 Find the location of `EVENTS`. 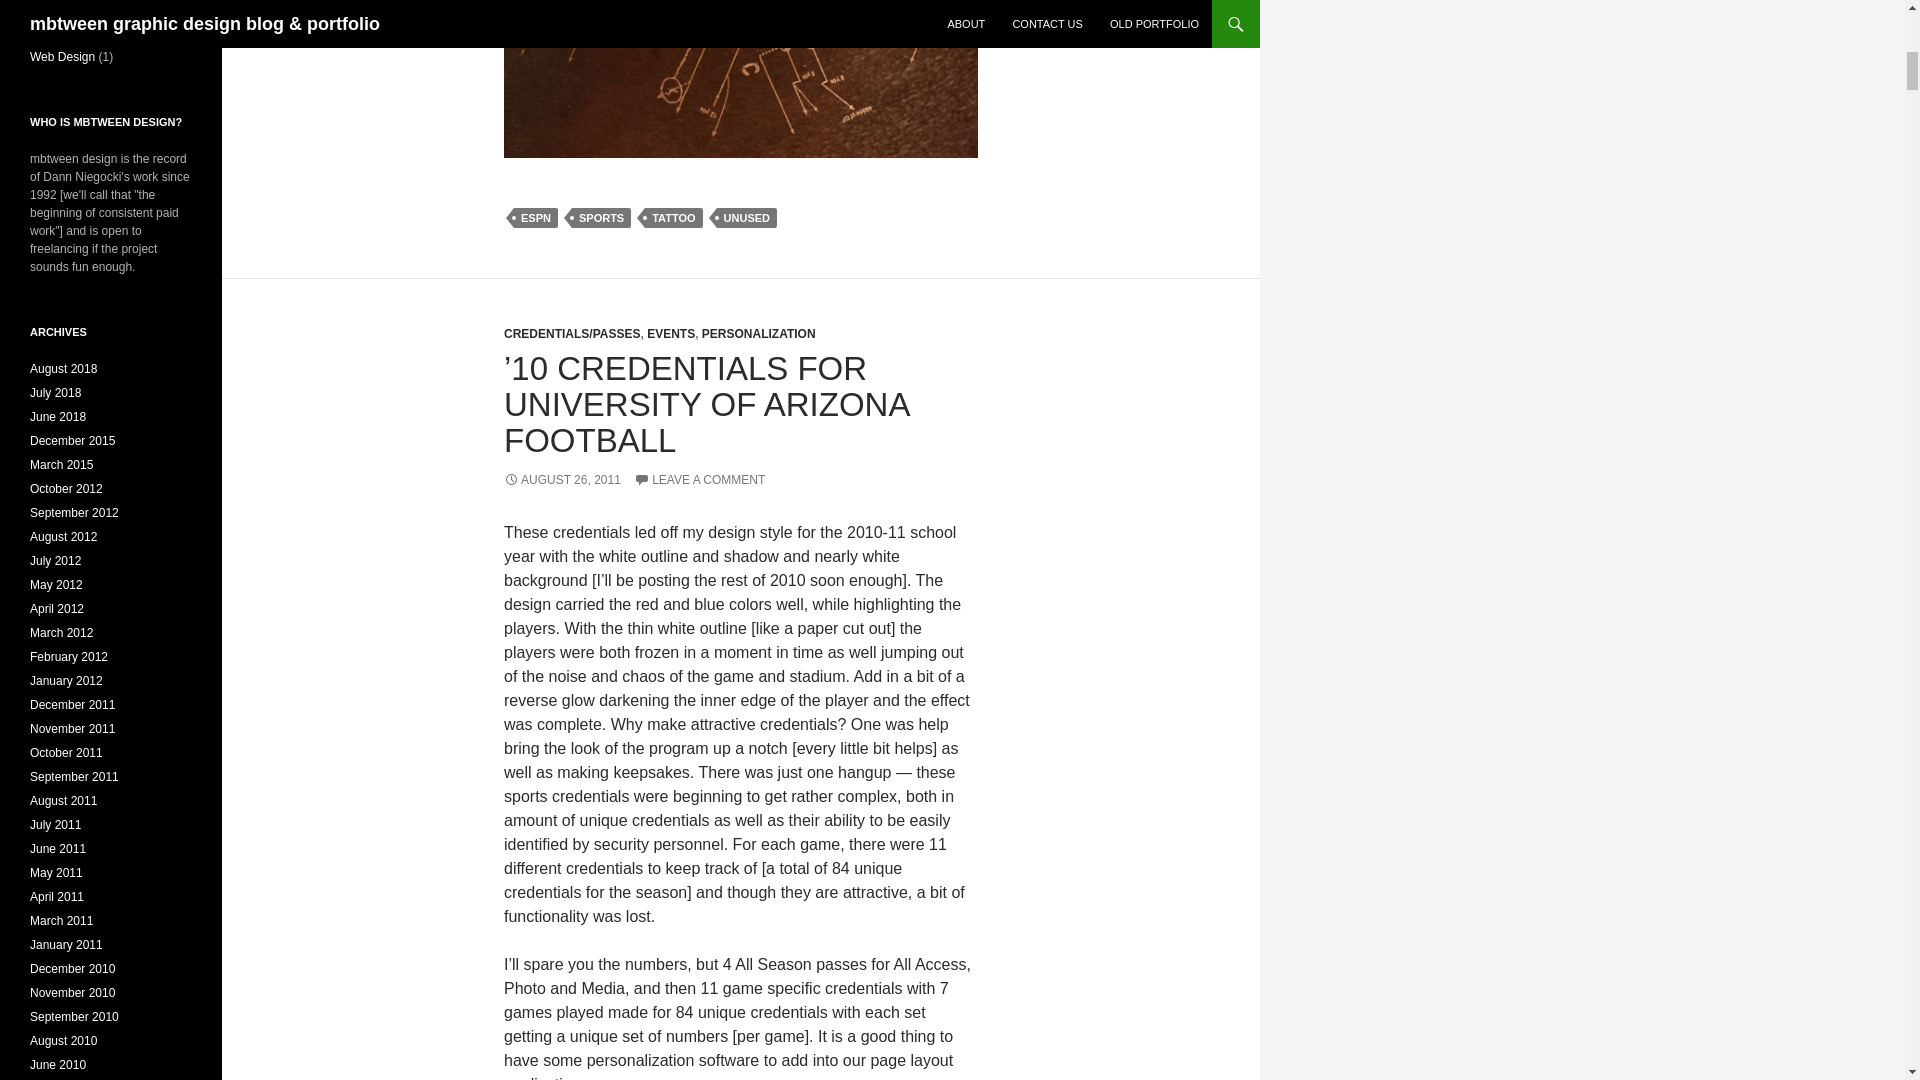

EVENTS is located at coordinates (671, 334).